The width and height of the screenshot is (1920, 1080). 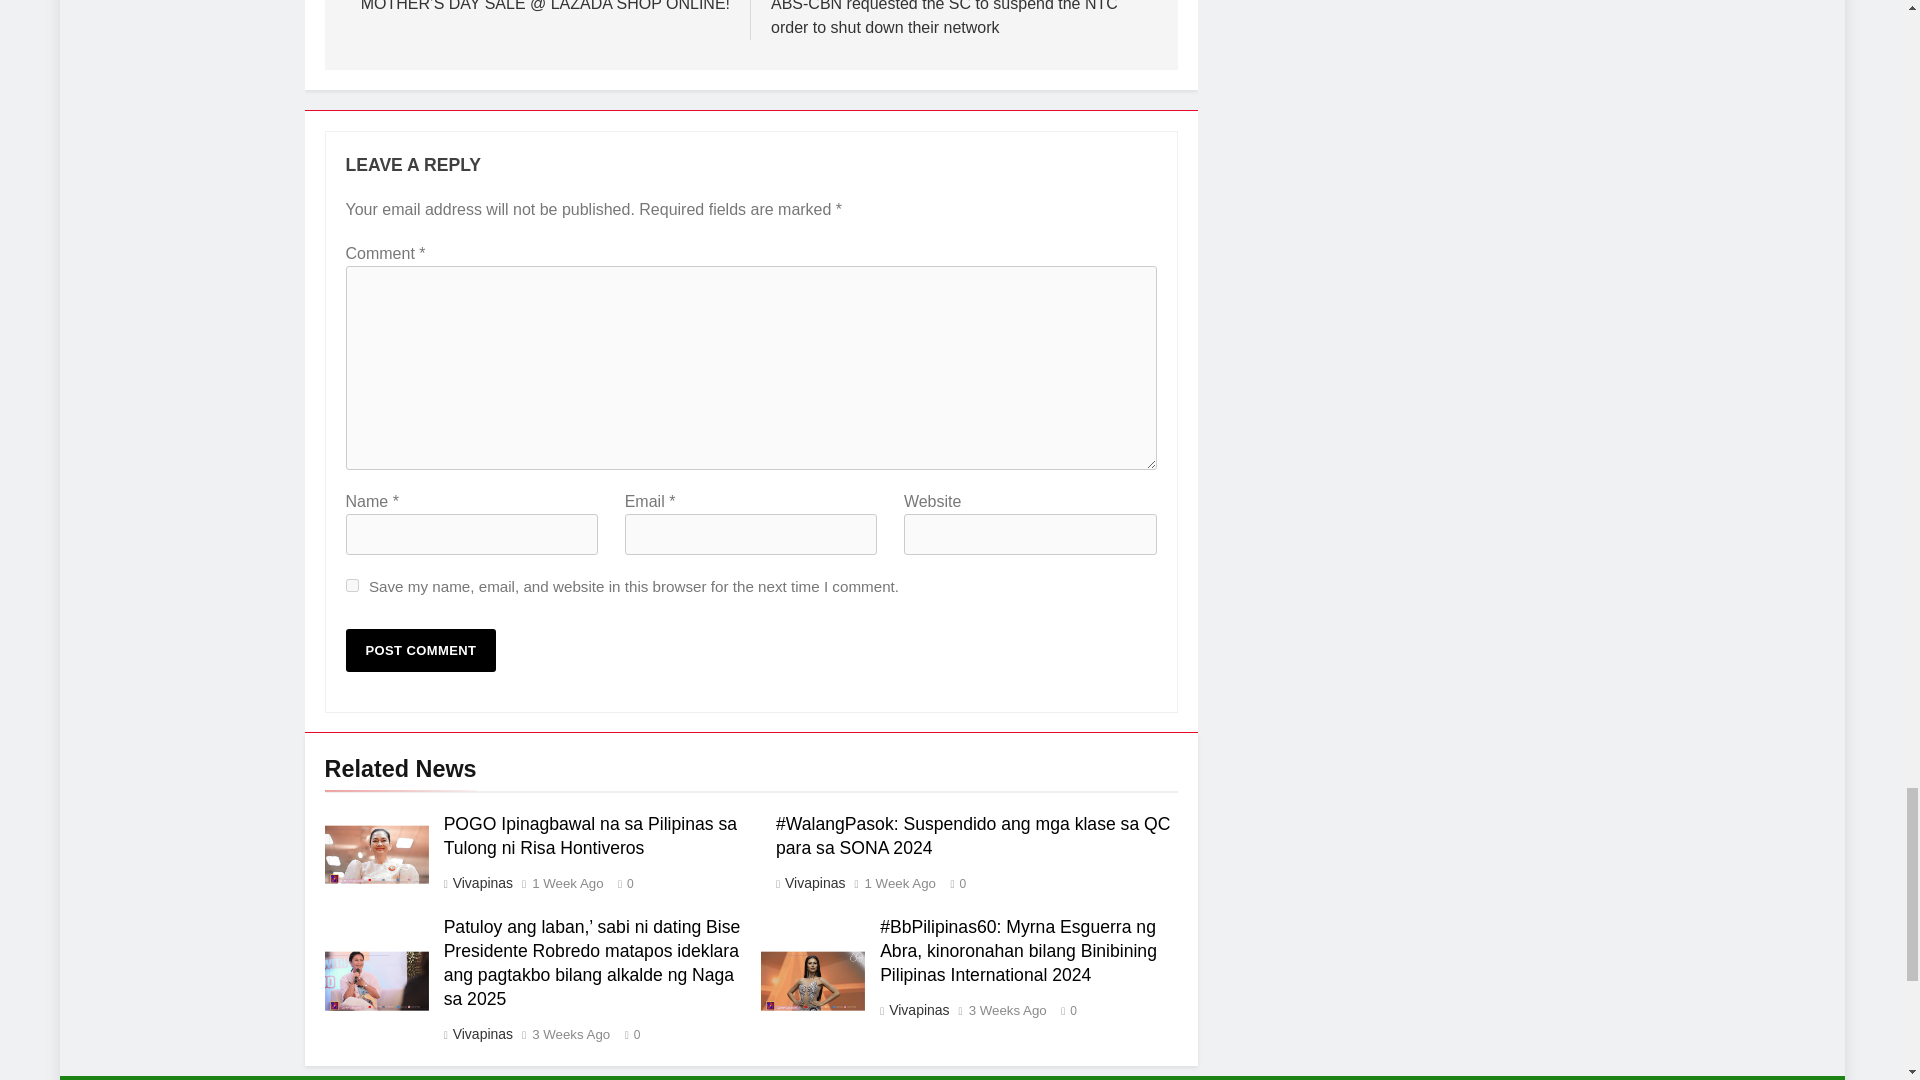 What do you see at coordinates (421, 650) in the screenshot?
I see `Post Comment` at bounding box center [421, 650].